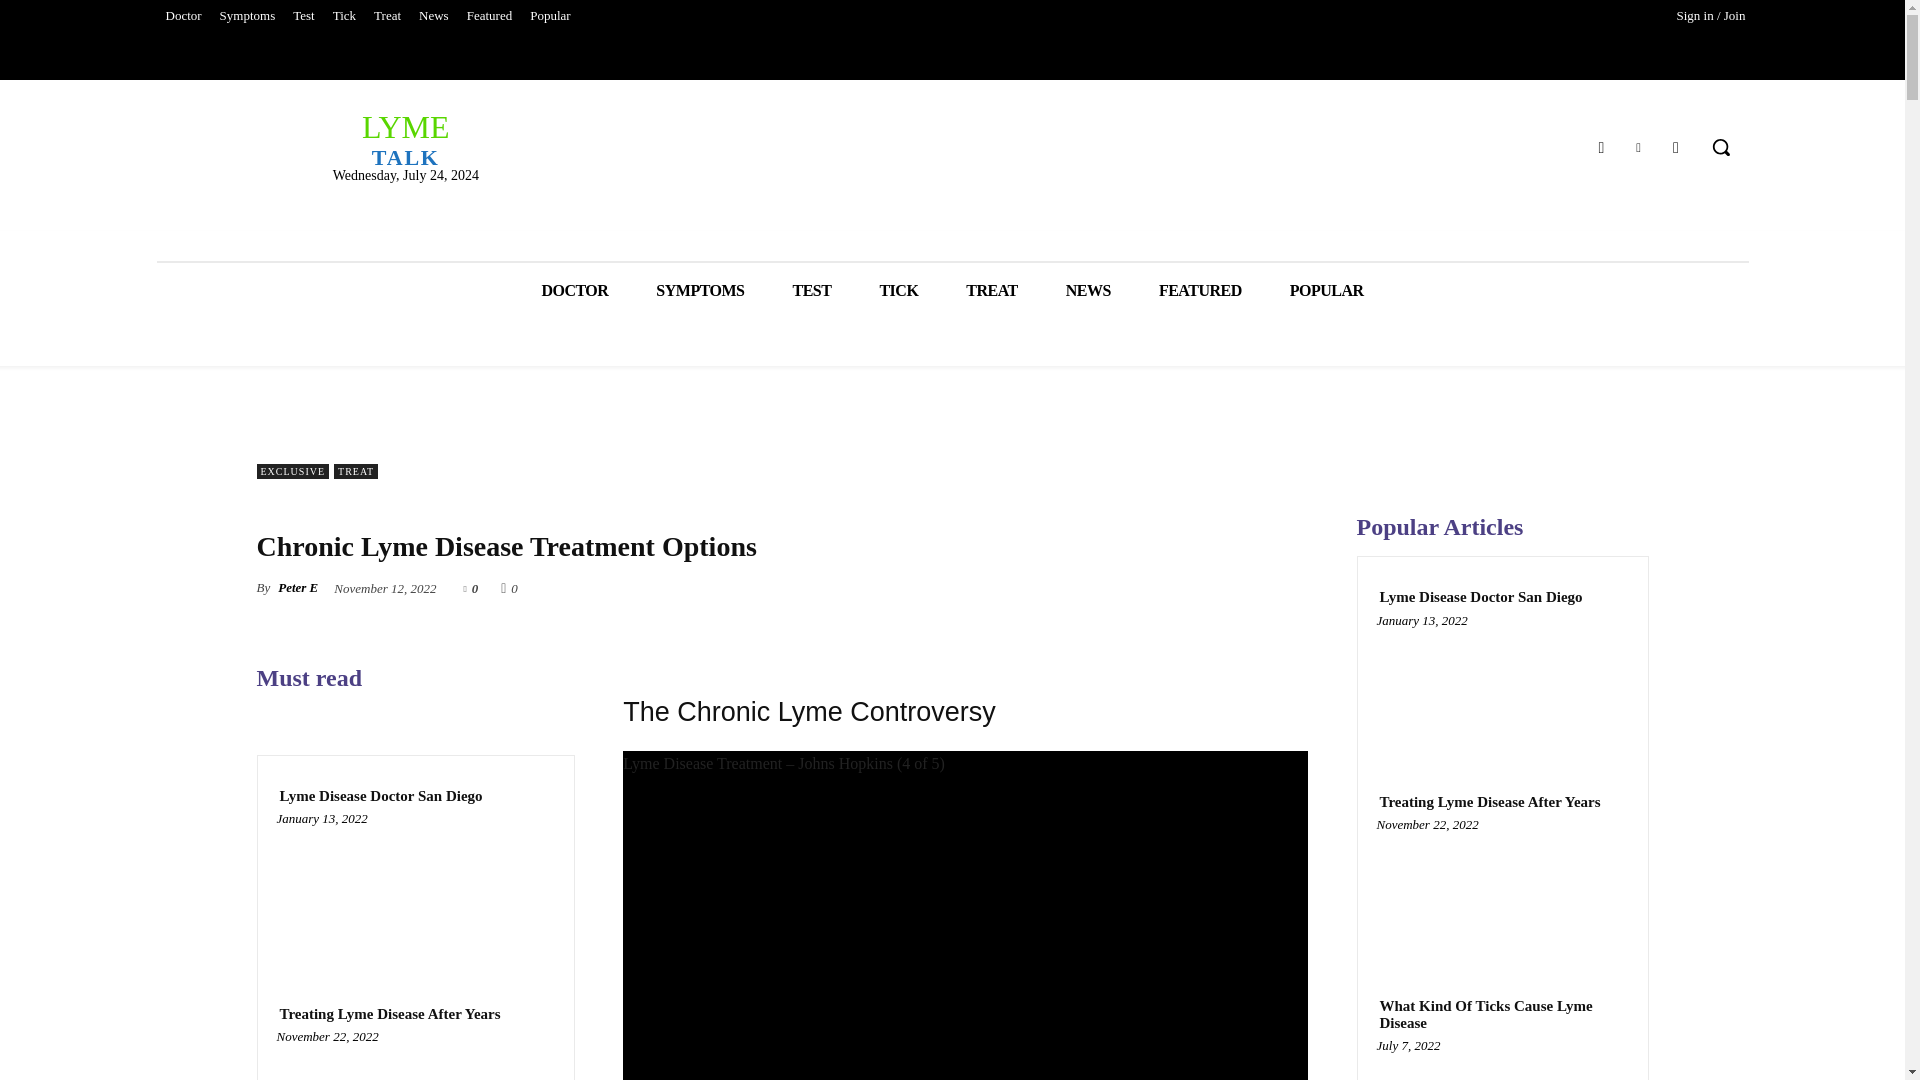 This screenshot has width=1920, height=1080. I want to click on Doctor, so click(700, 290).